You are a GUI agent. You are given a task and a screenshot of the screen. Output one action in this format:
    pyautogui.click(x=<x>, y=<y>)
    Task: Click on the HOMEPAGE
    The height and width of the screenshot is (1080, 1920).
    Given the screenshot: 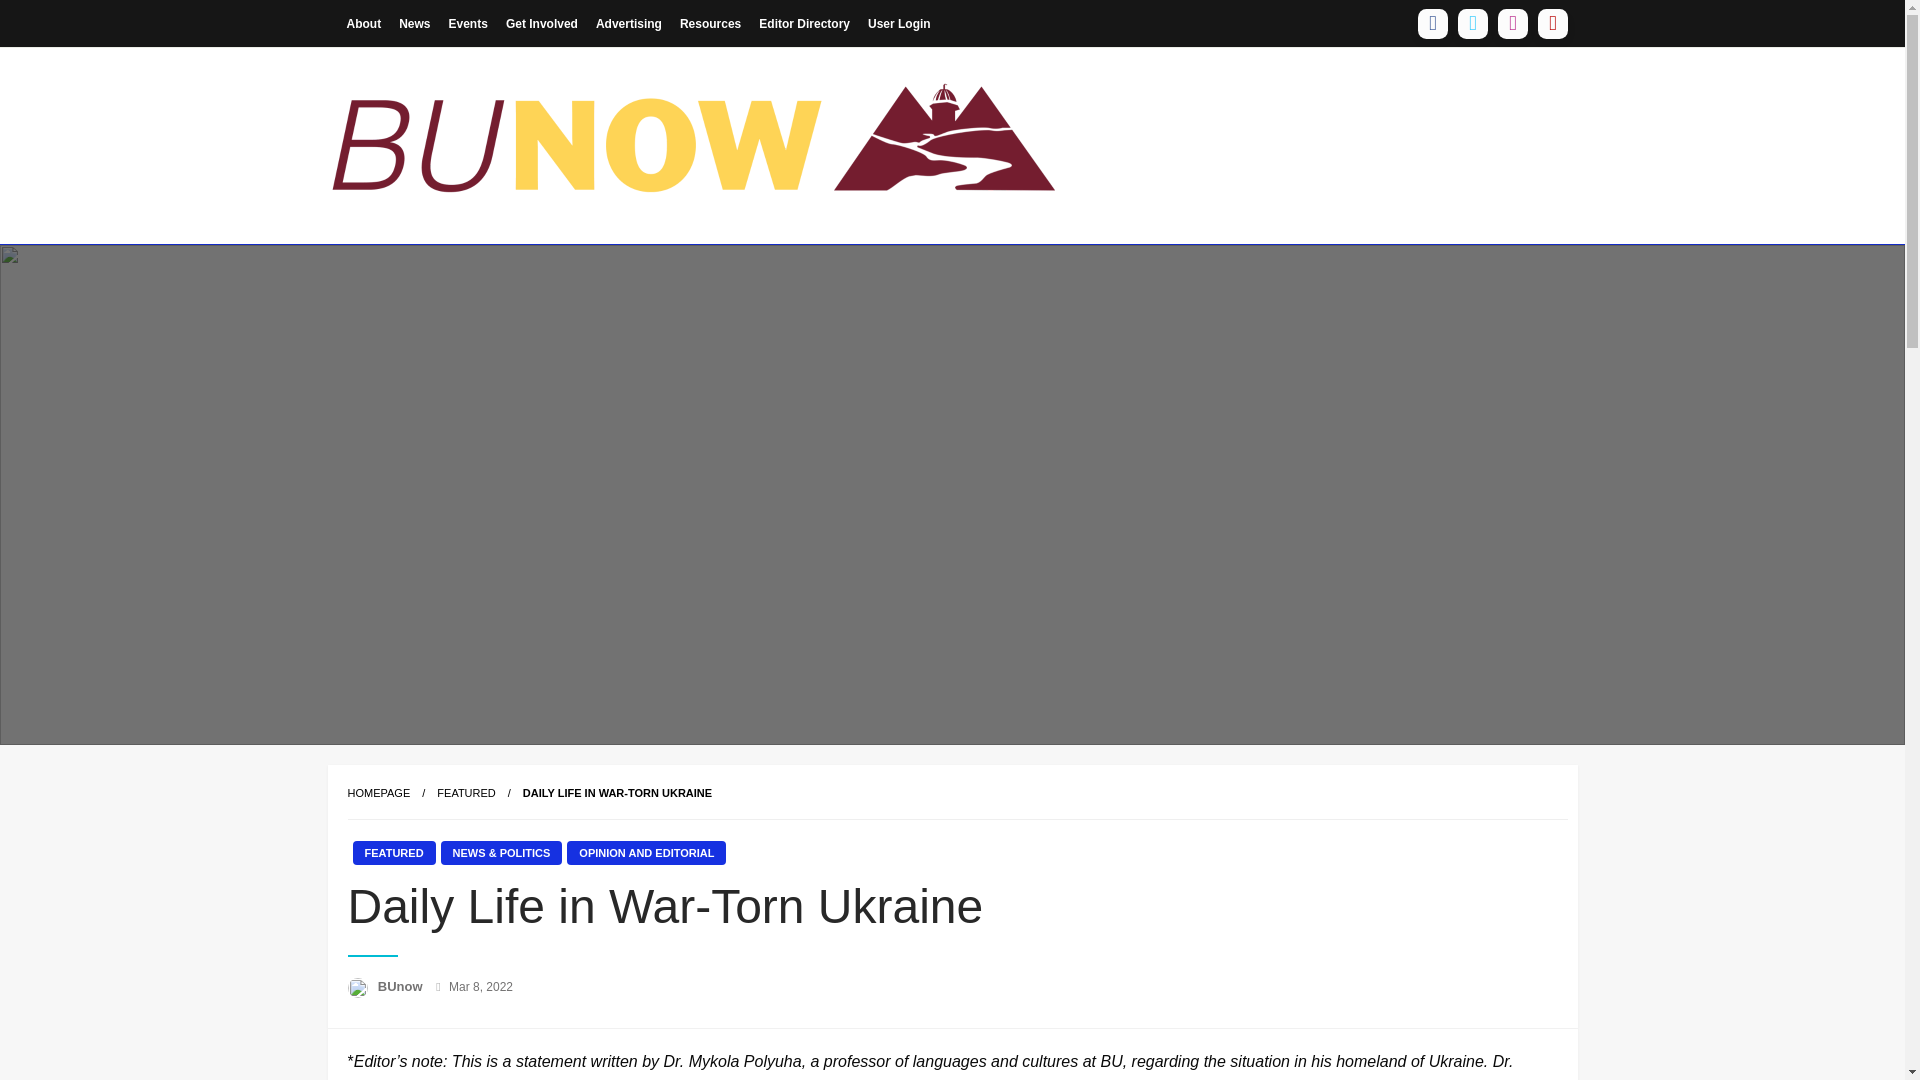 What is the action you would take?
    pyautogui.click(x=378, y=793)
    